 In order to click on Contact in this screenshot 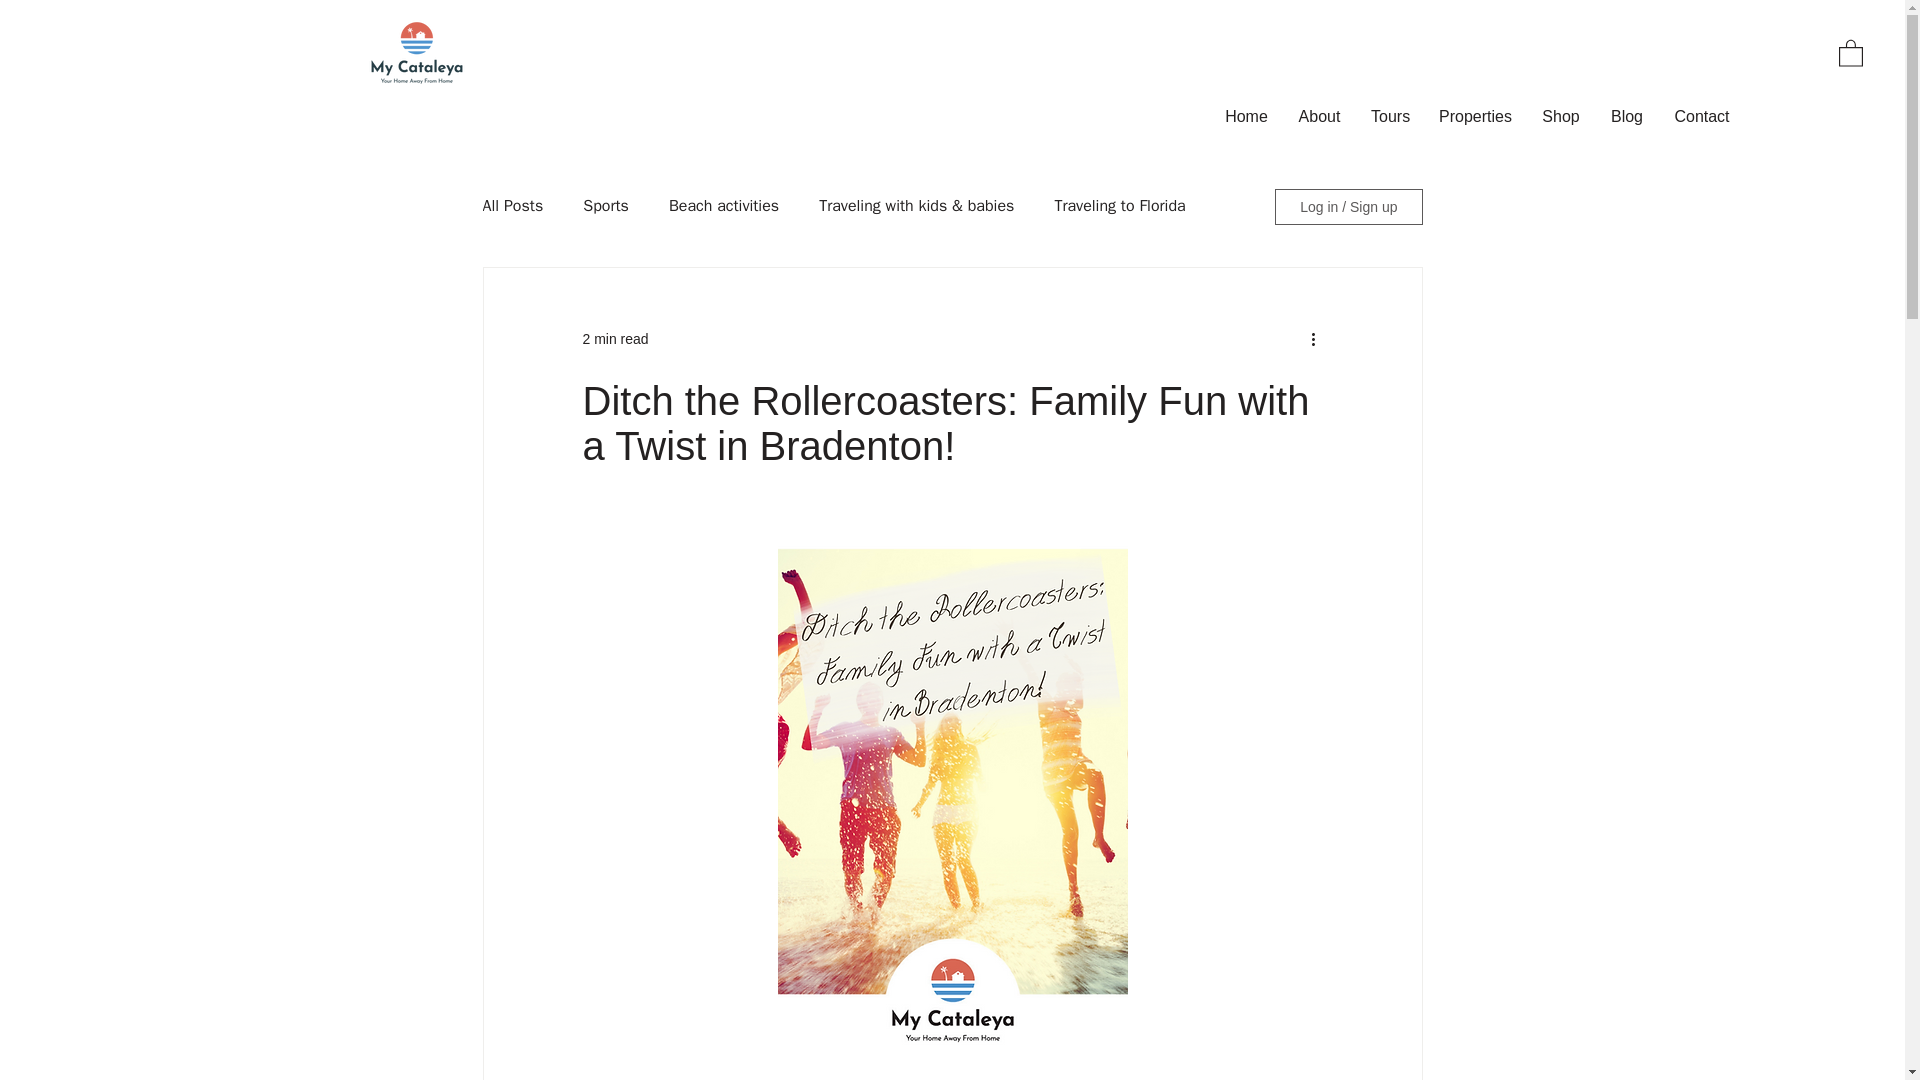, I will do `click(1702, 116)`.